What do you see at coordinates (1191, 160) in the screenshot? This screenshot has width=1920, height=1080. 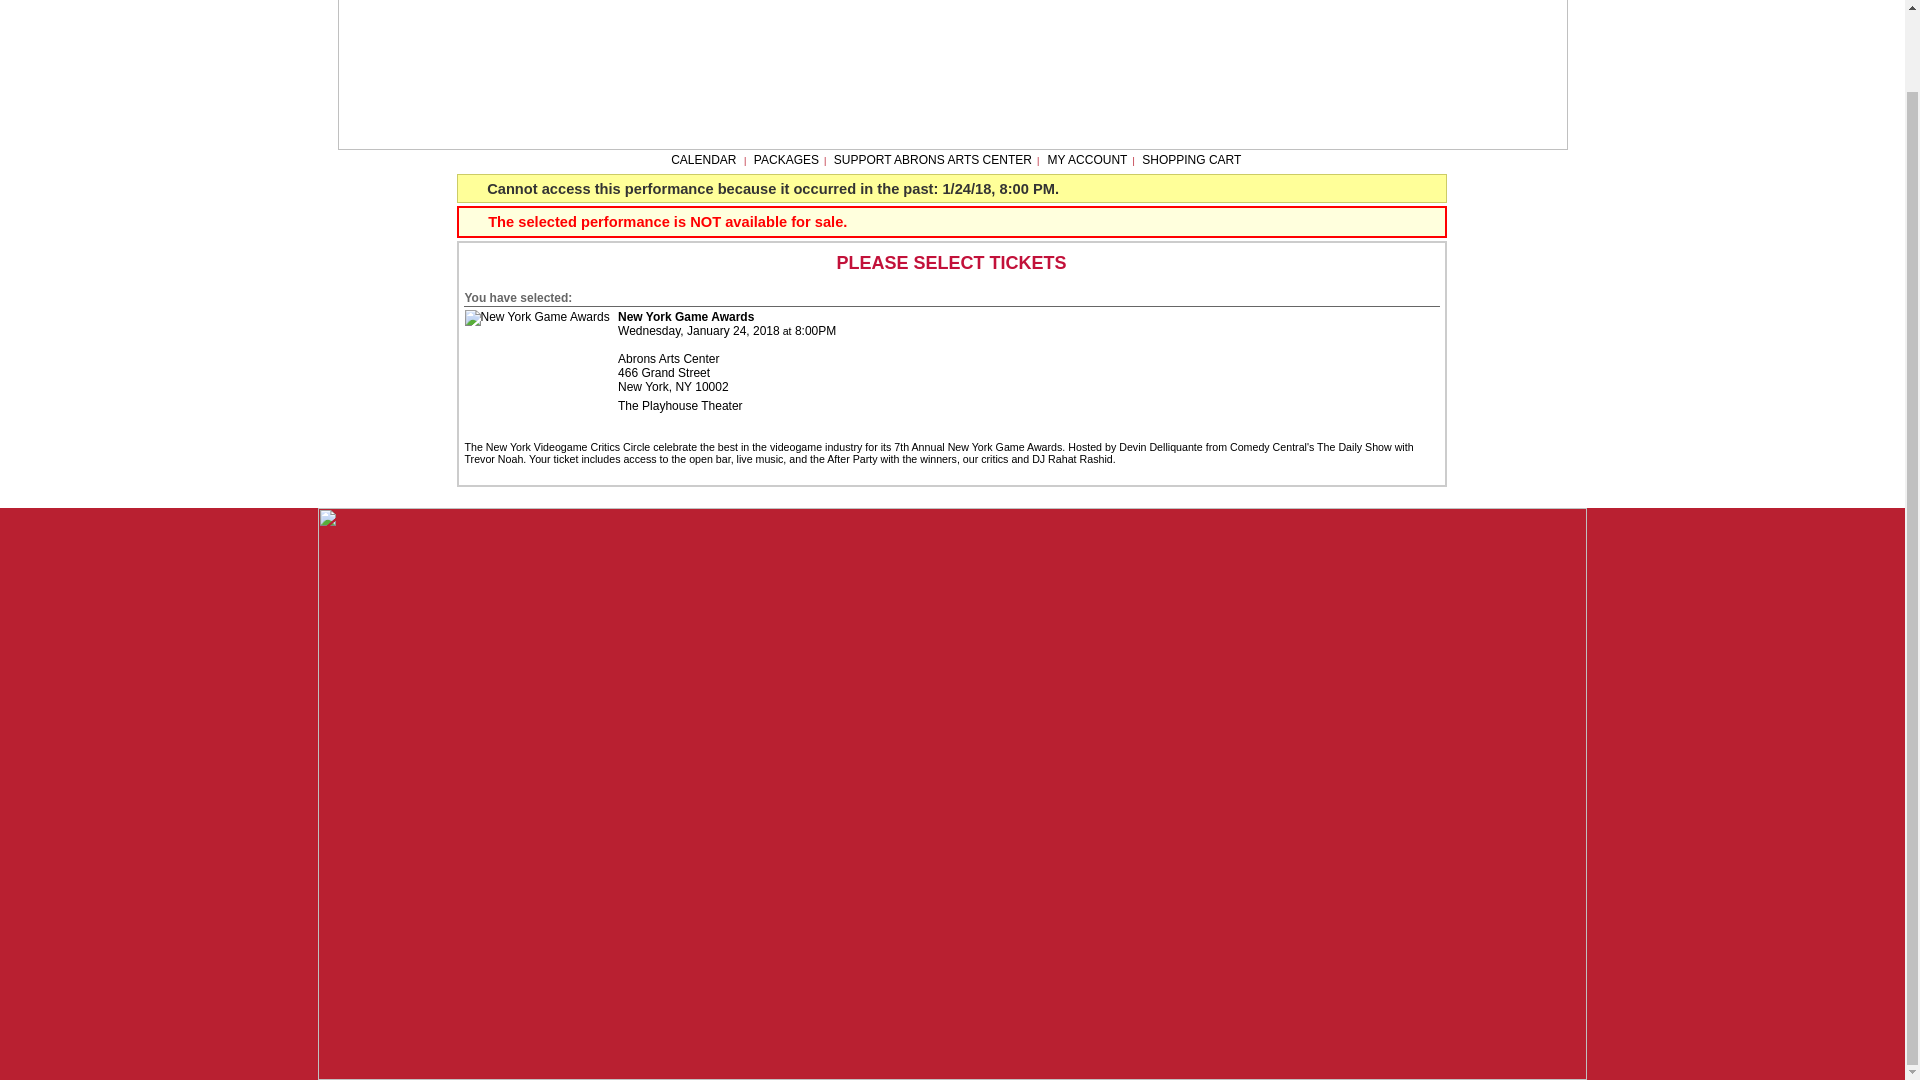 I see `SHOPPING CART` at bounding box center [1191, 160].